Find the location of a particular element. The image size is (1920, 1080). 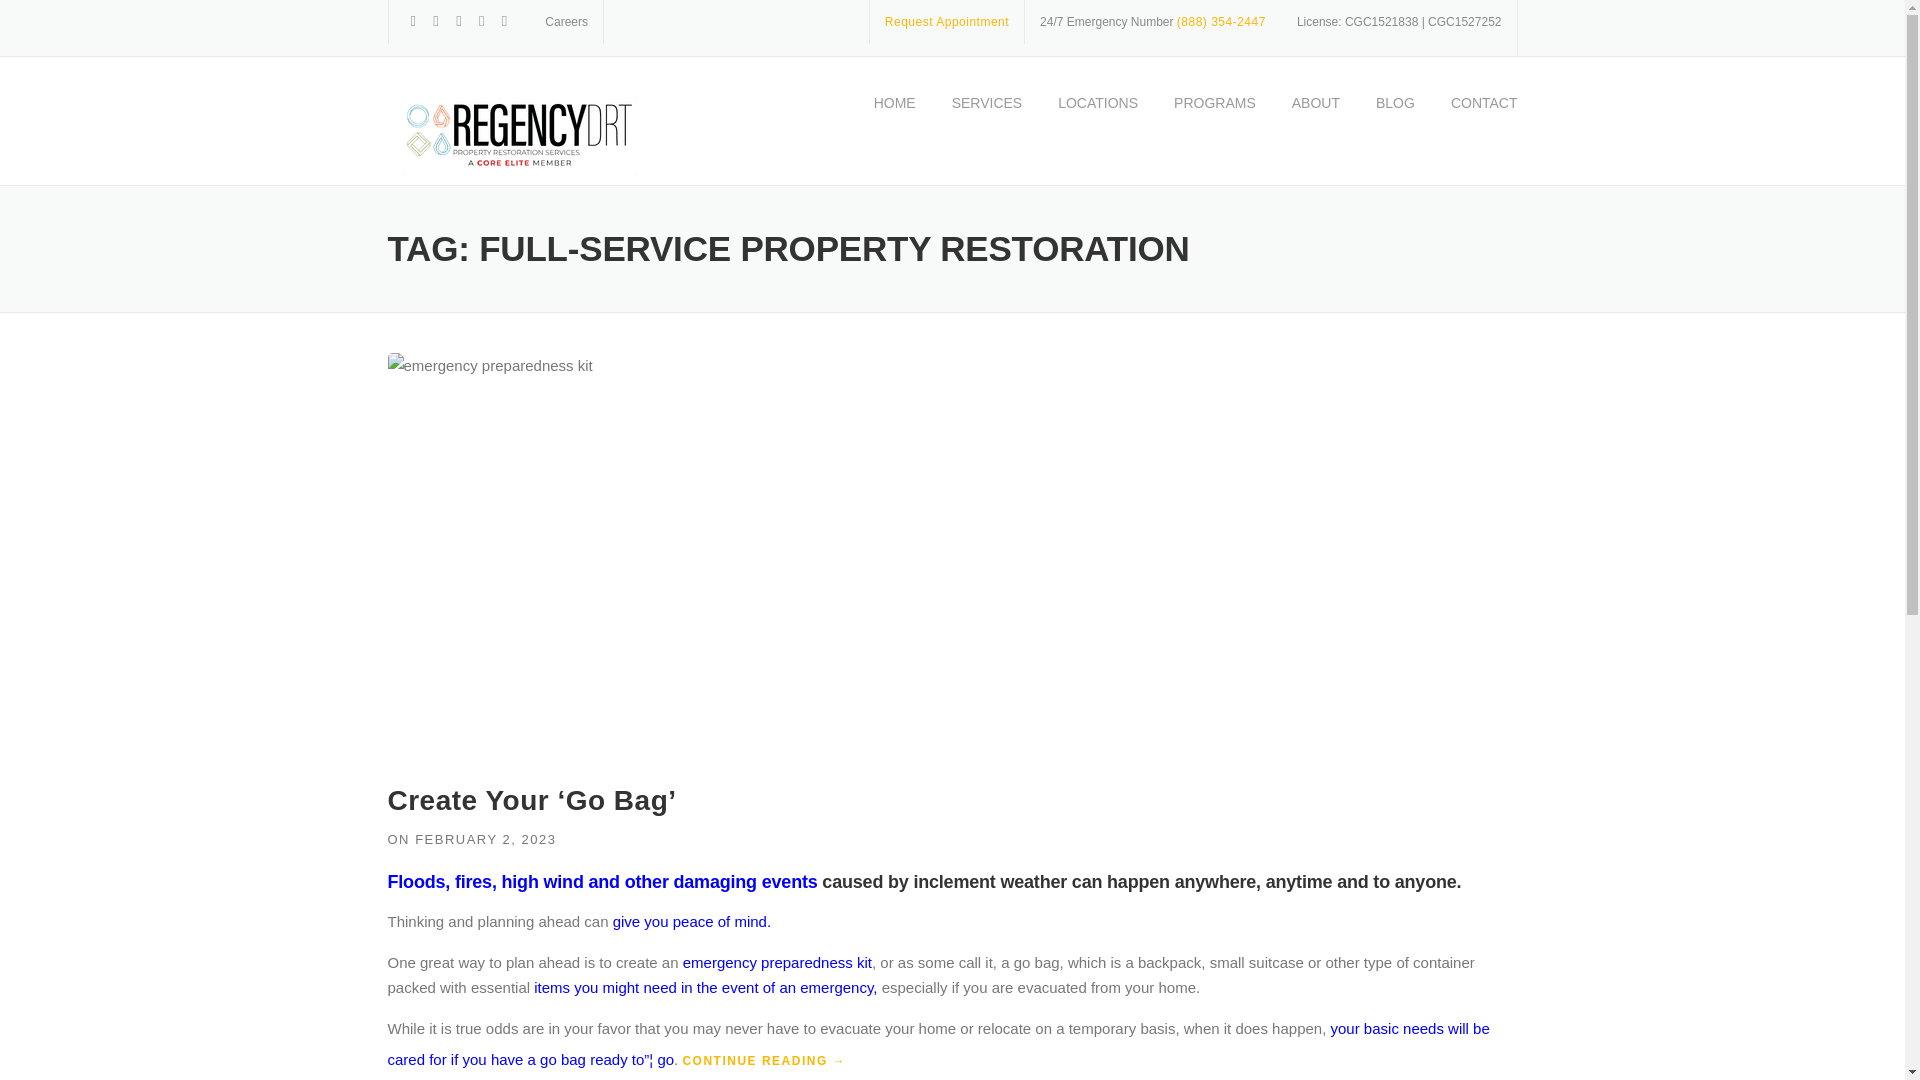

CGC1527252 is located at coordinates (1464, 22).